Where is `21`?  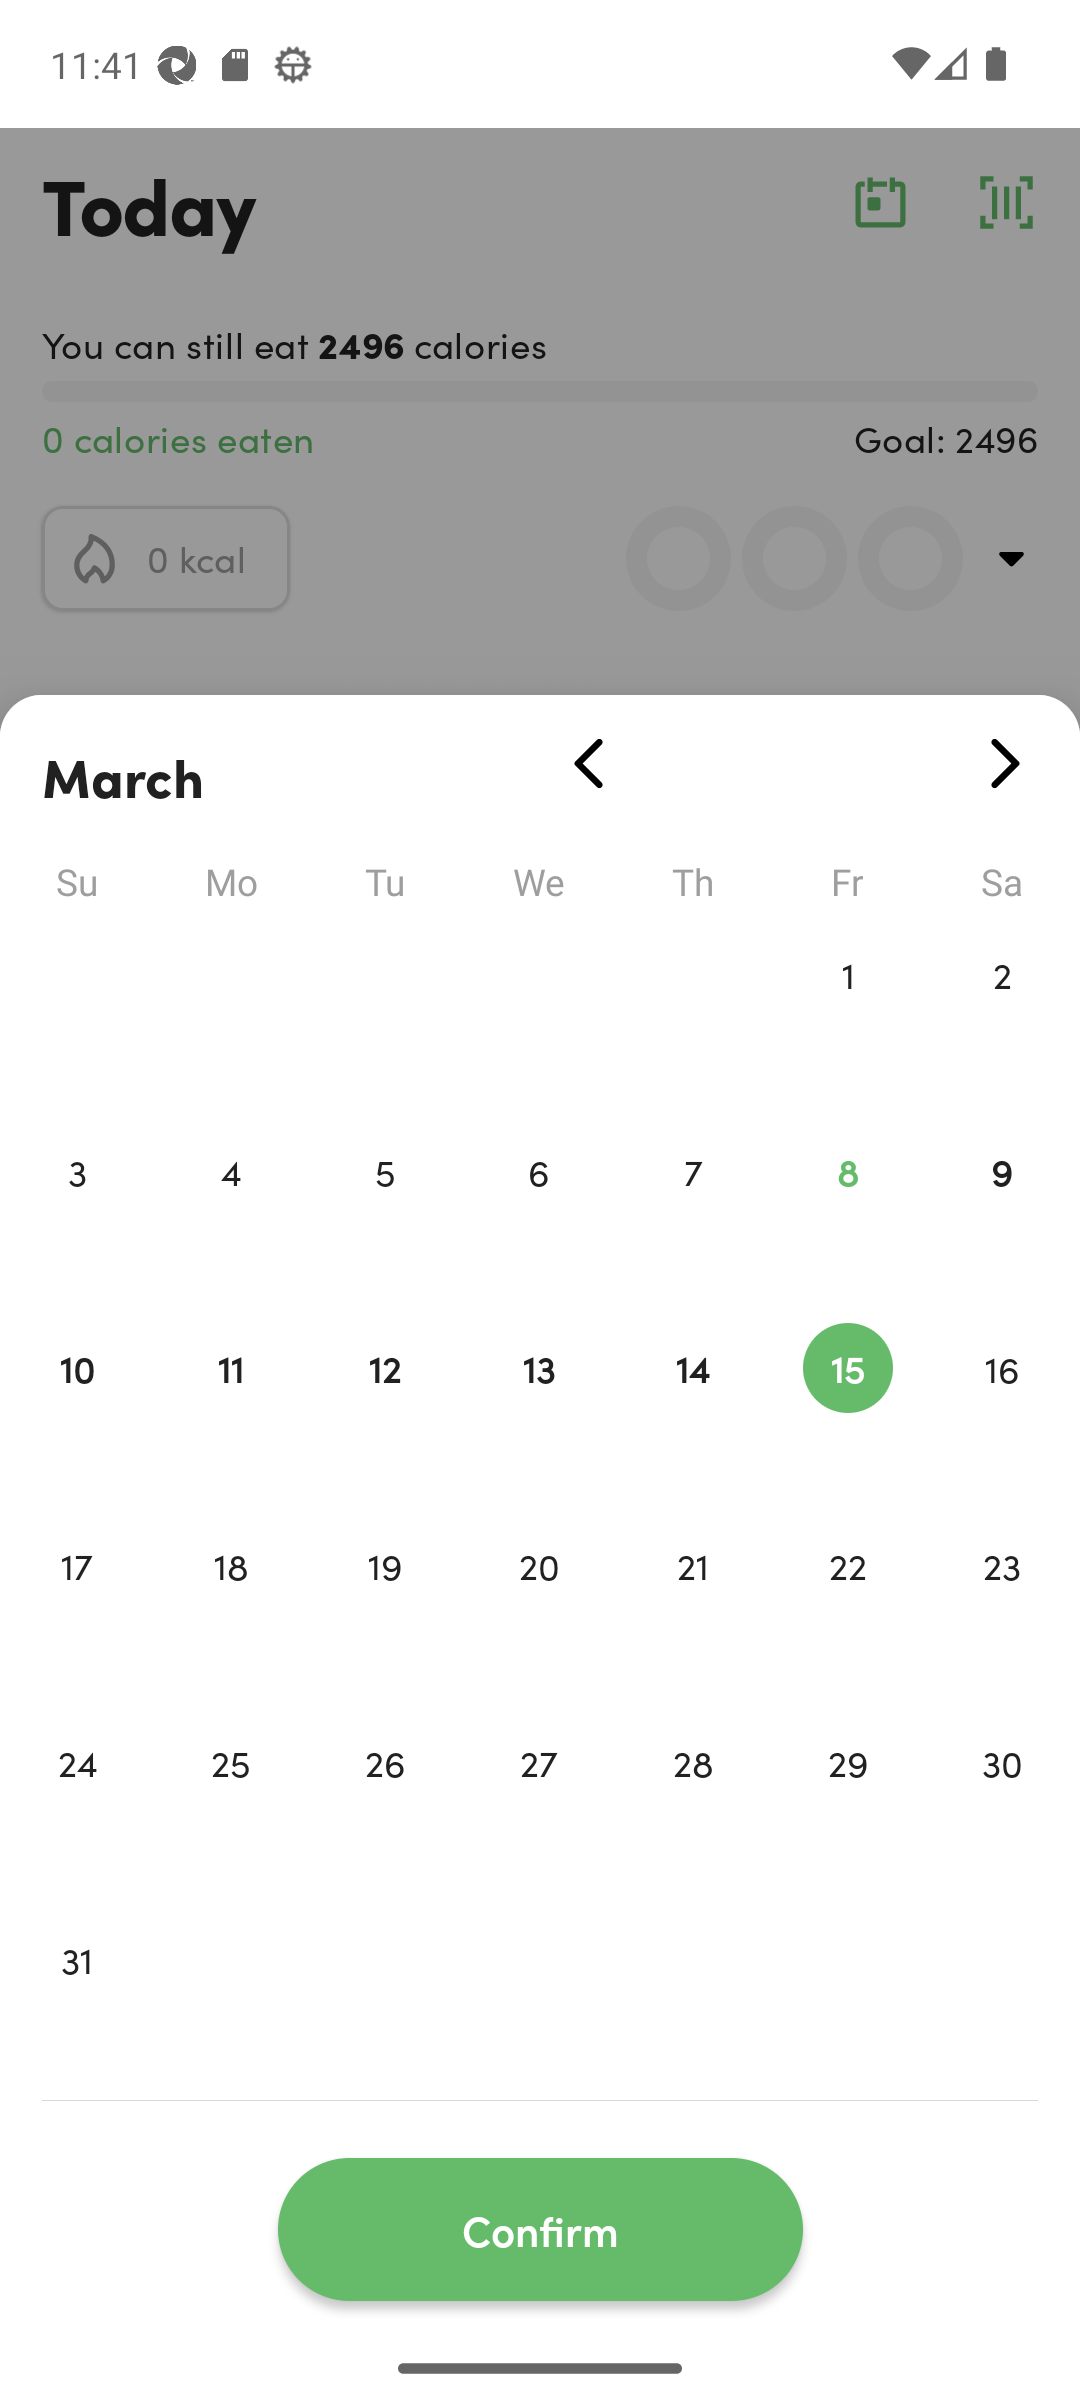
21 is located at coordinates (693, 1608).